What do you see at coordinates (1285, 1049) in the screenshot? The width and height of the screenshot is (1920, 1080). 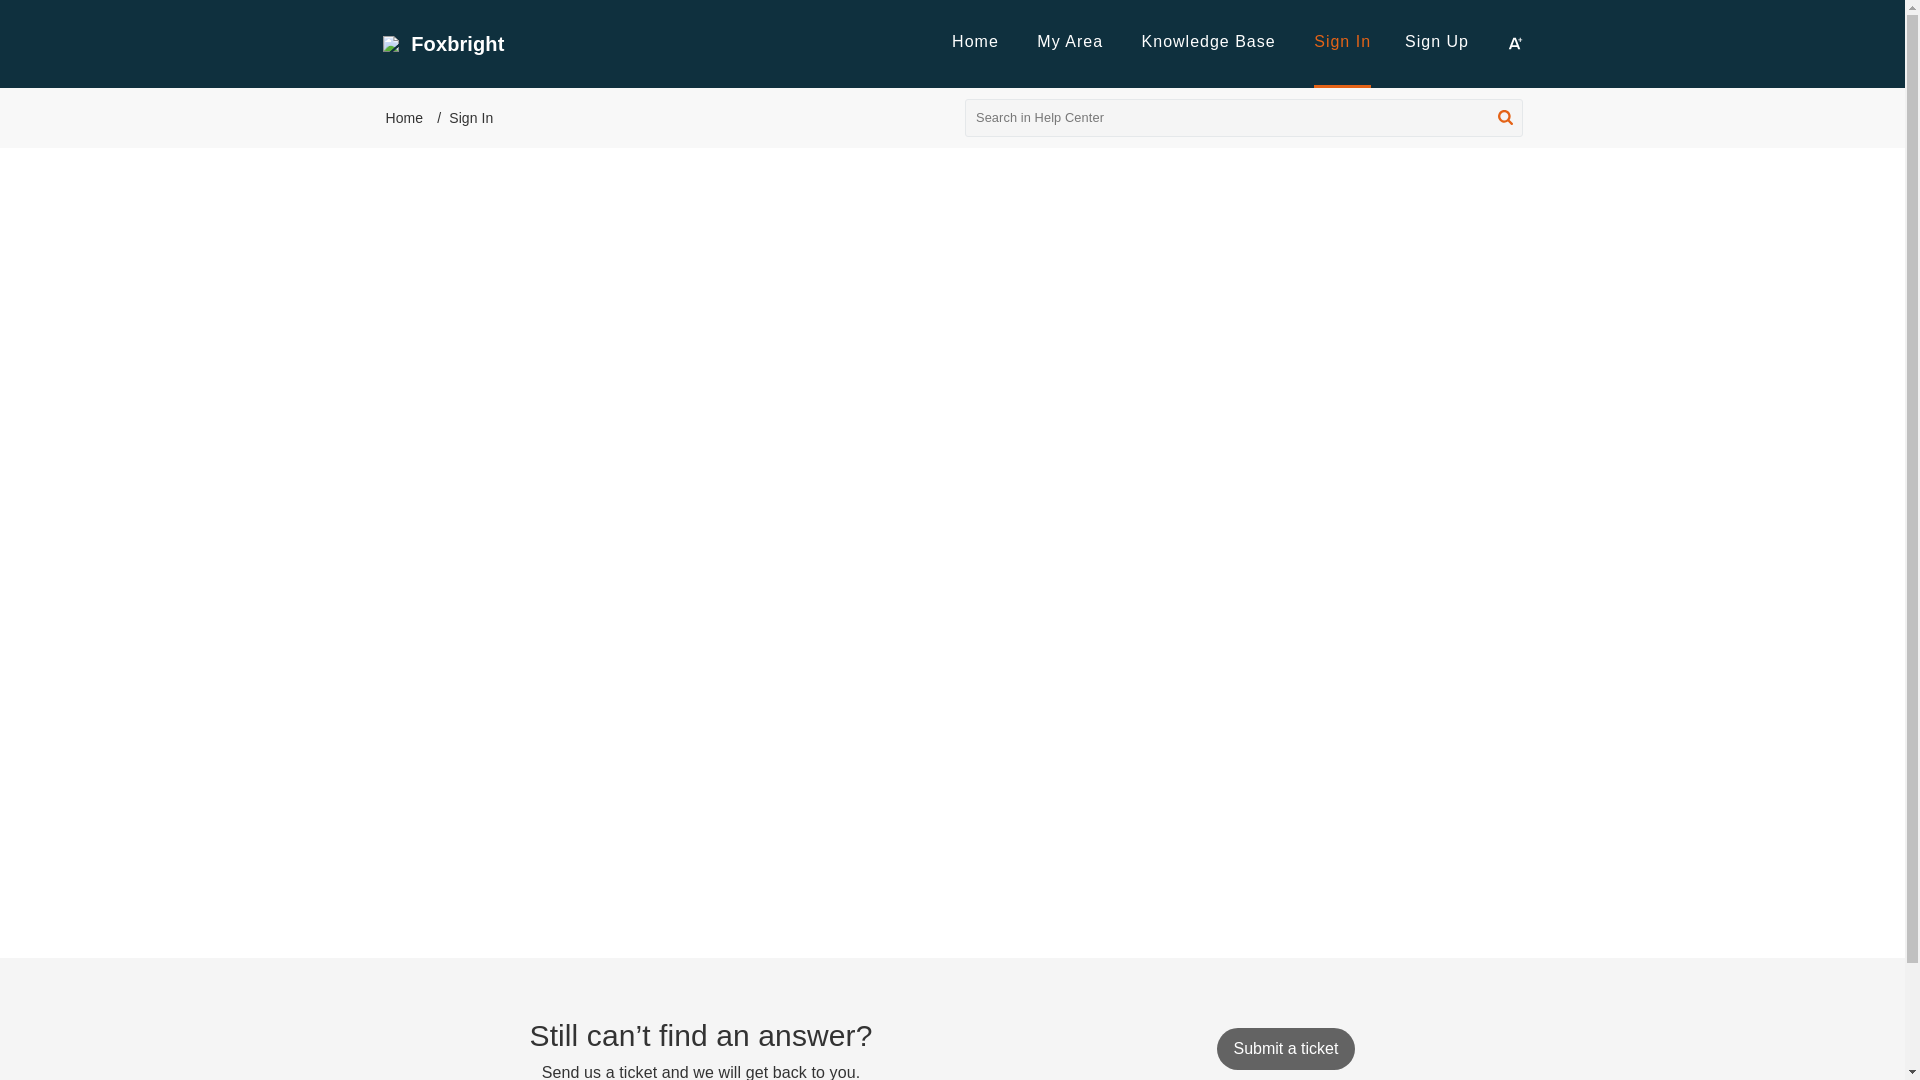 I see `Submit a ticket` at bounding box center [1285, 1049].